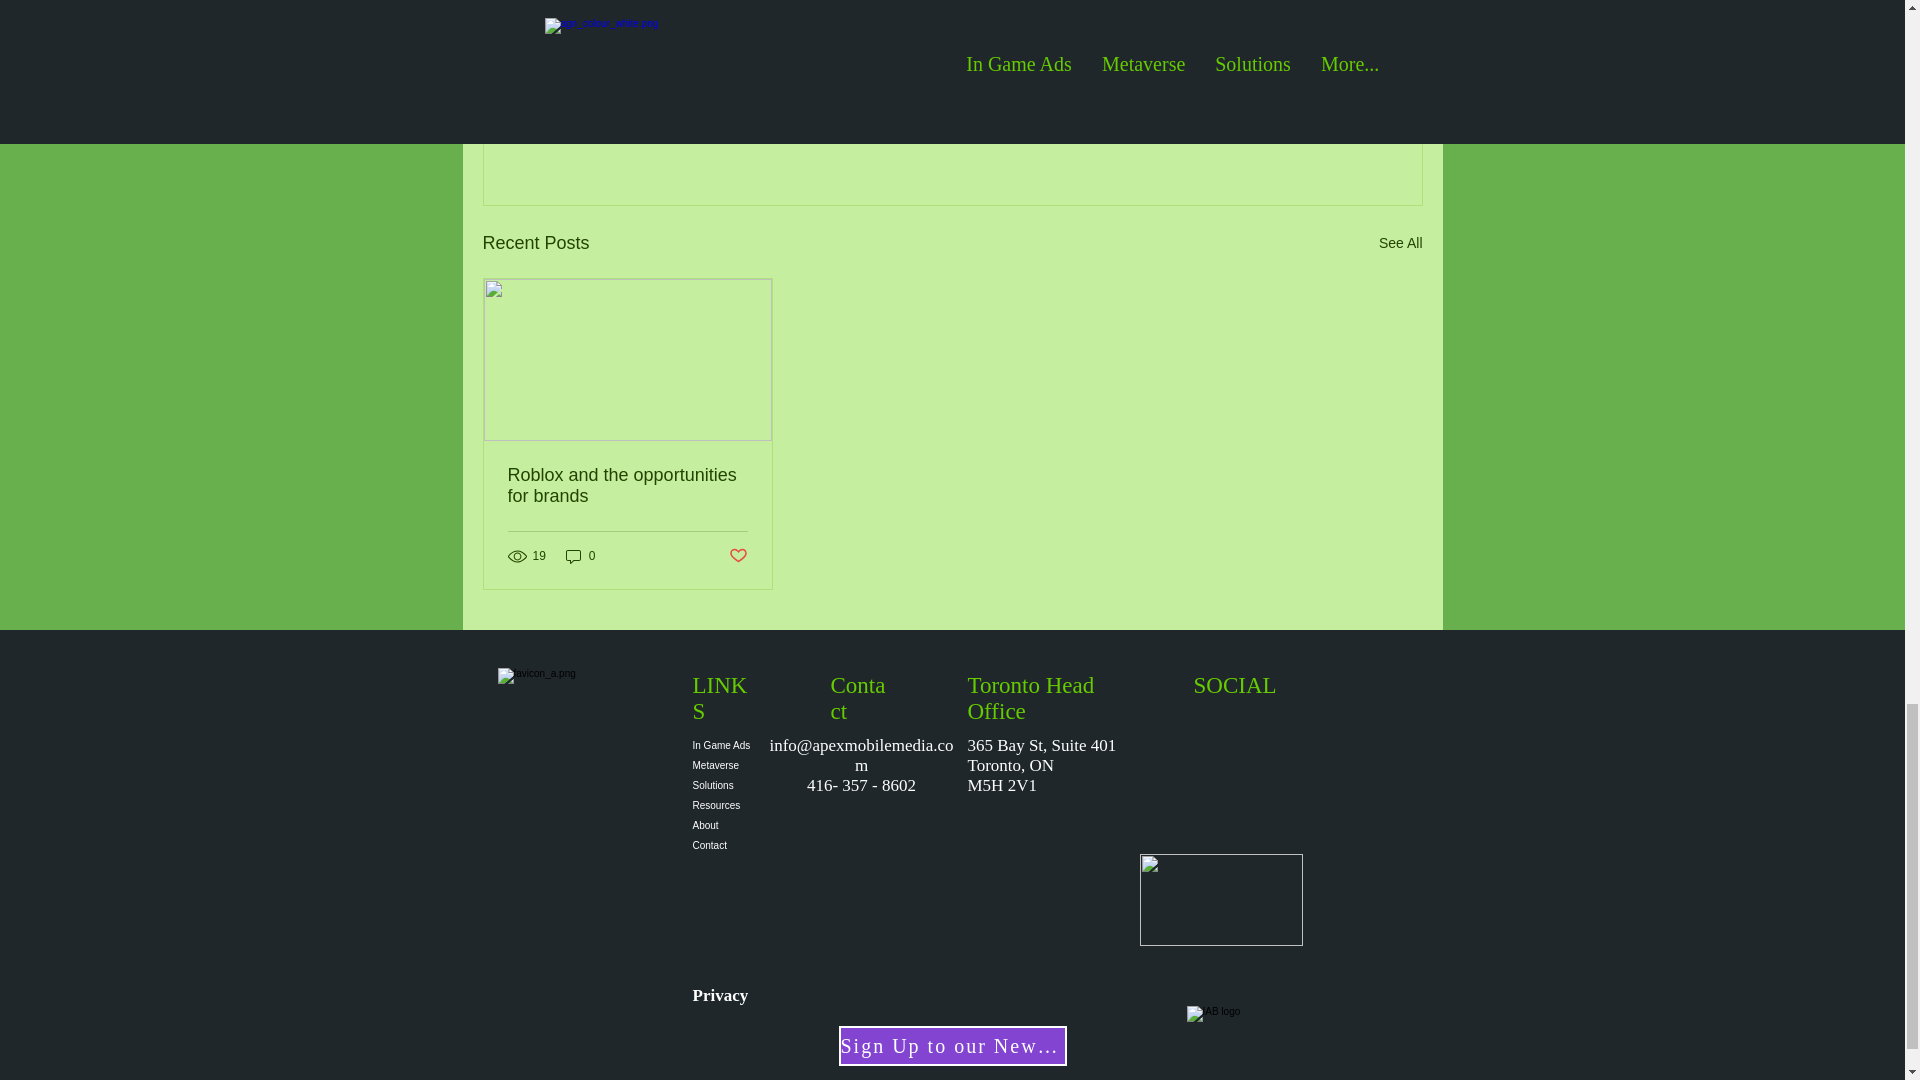 Image resolution: width=1920 pixels, height=1080 pixels. What do you see at coordinates (580, 555) in the screenshot?
I see `0` at bounding box center [580, 555].